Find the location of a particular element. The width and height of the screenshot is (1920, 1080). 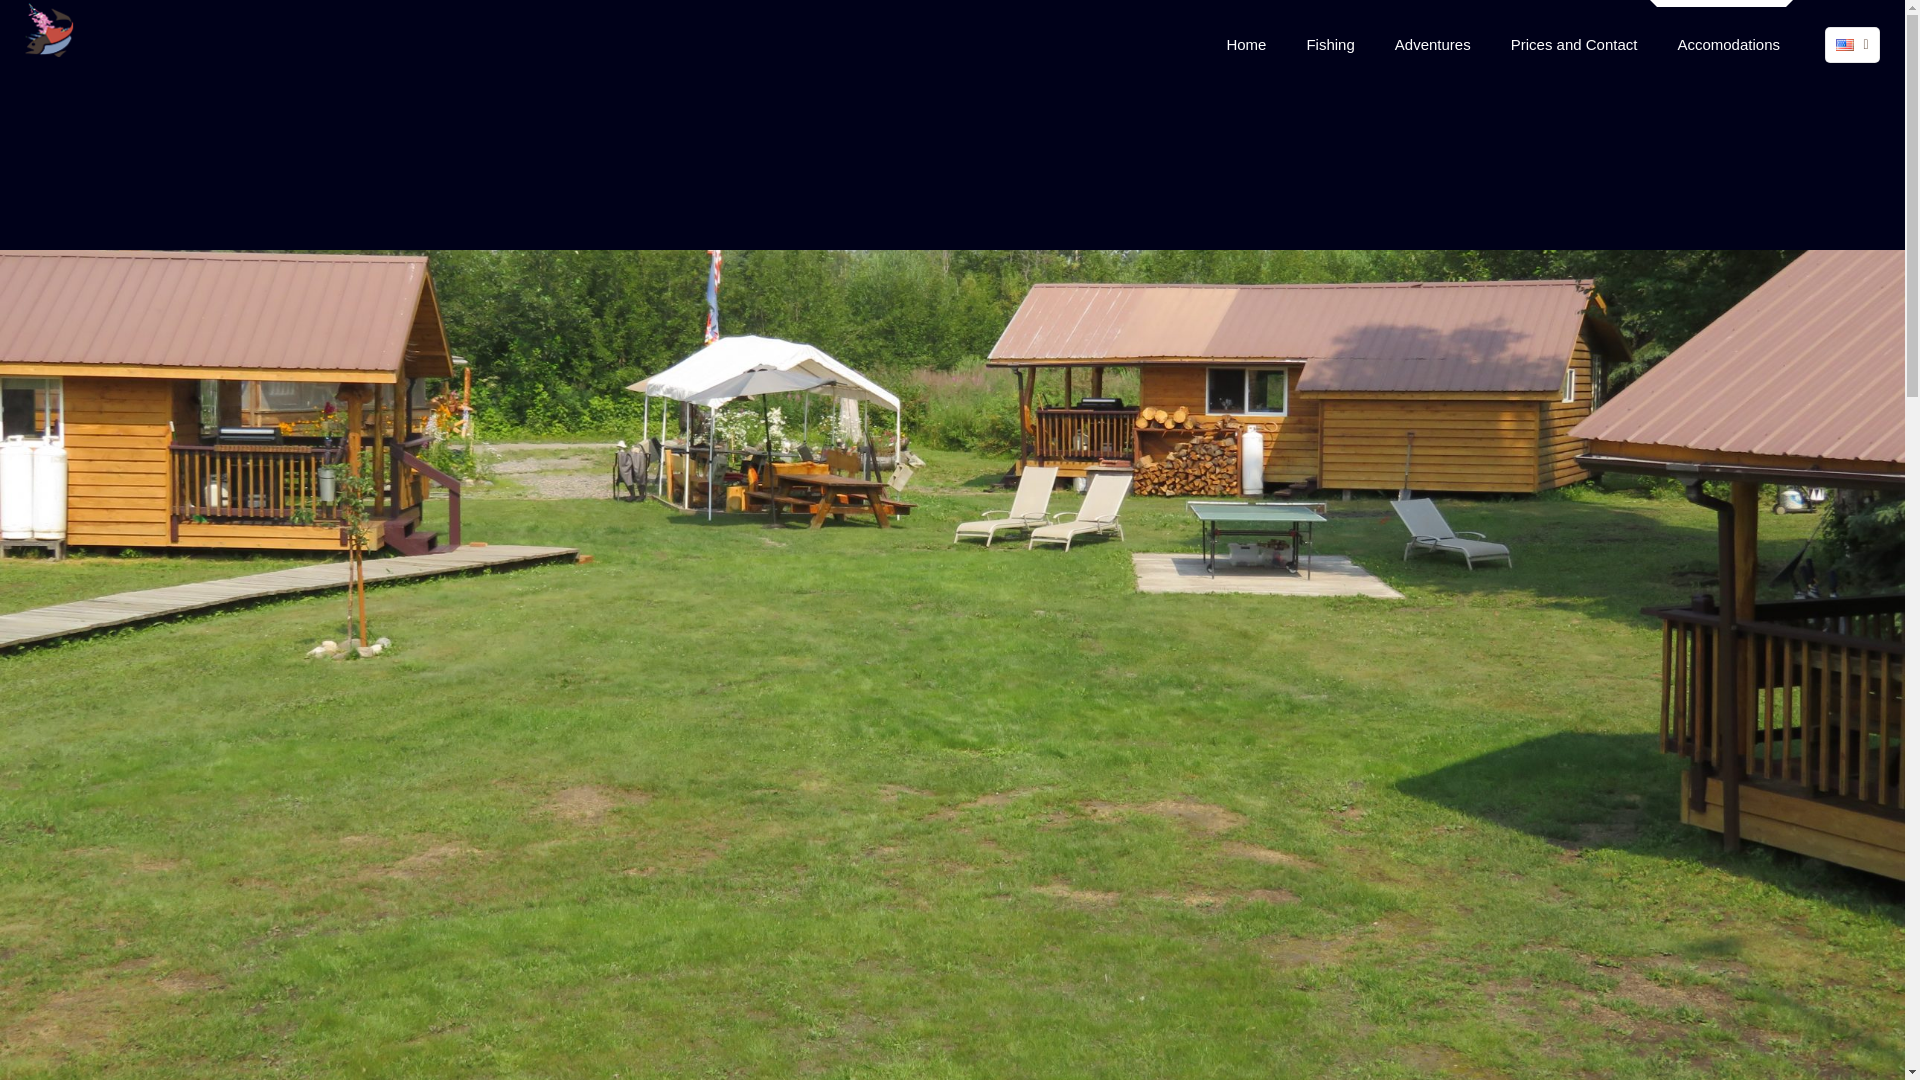

Fireweed Lodge Alaska is located at coordinates (50, 30).